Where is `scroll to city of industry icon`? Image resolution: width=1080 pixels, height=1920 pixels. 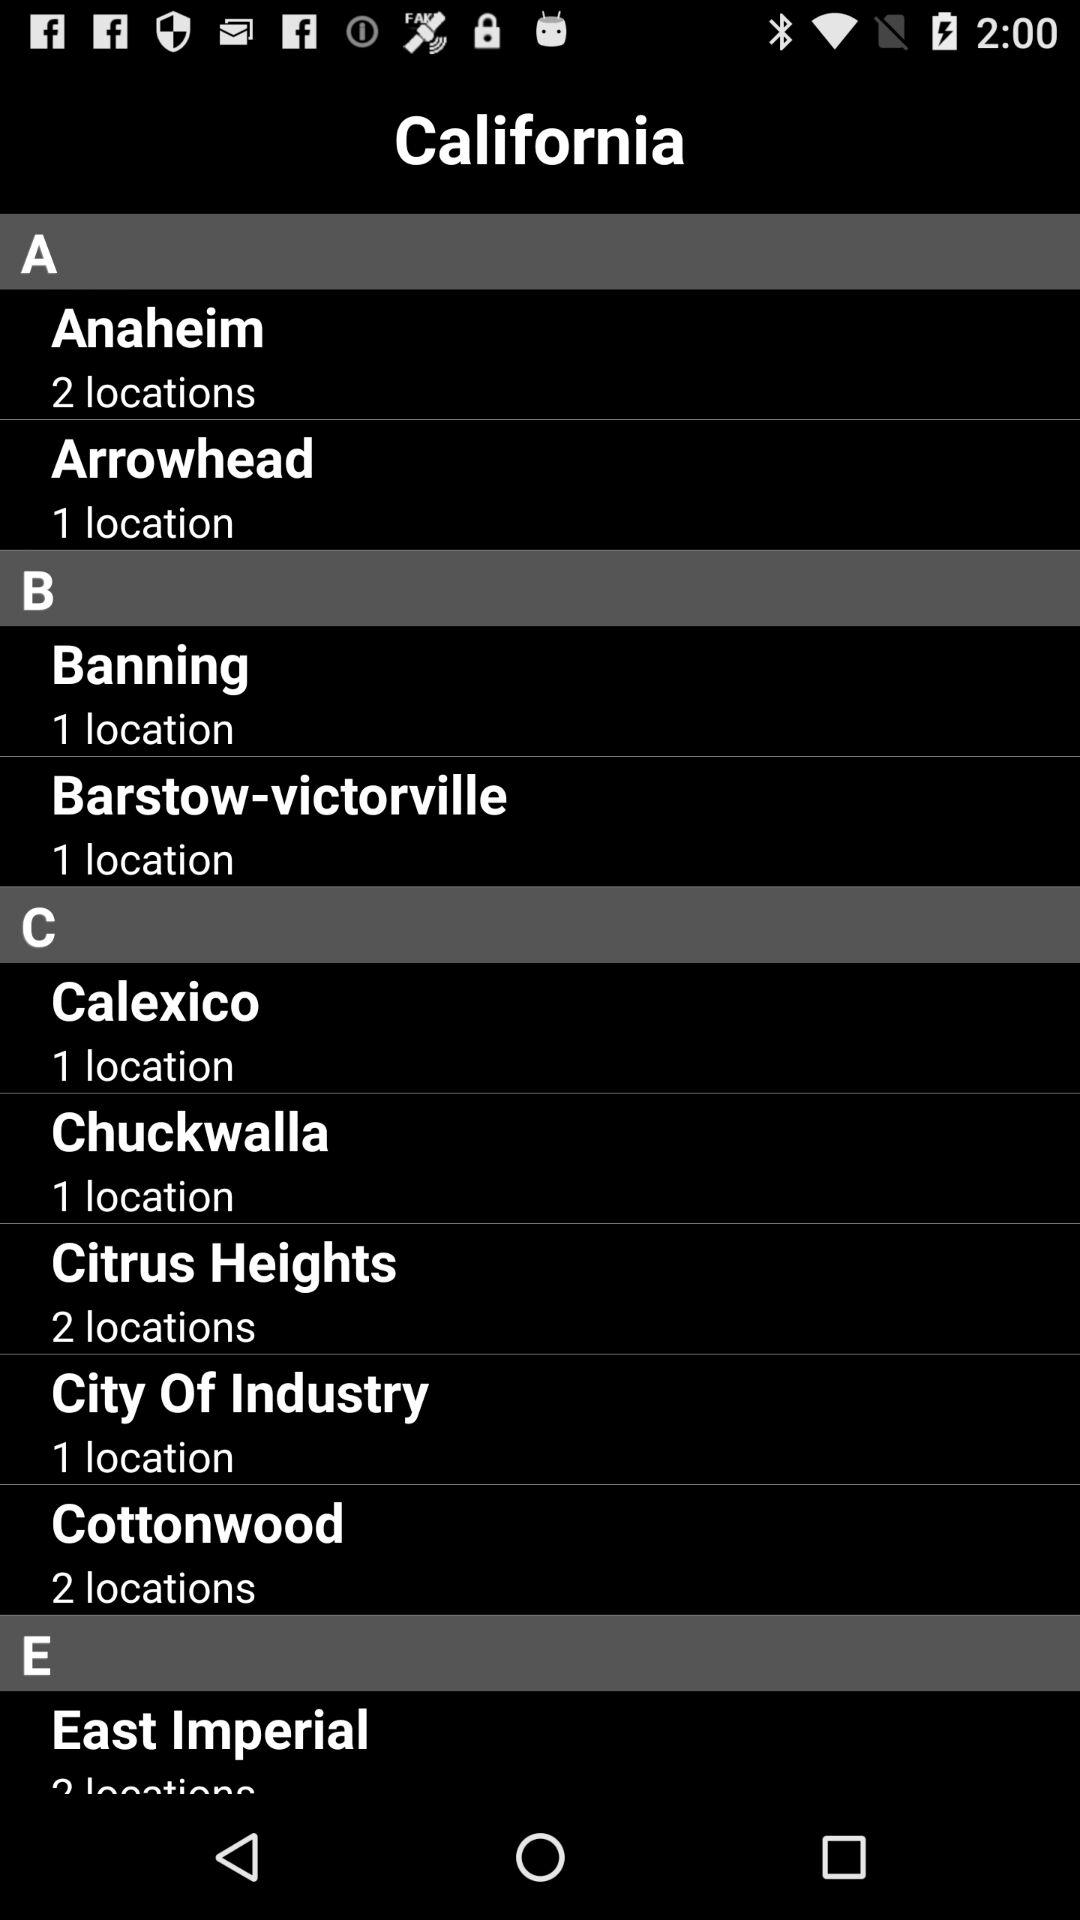
scroll to city of industry icon is located at coordinates (240, 1390).